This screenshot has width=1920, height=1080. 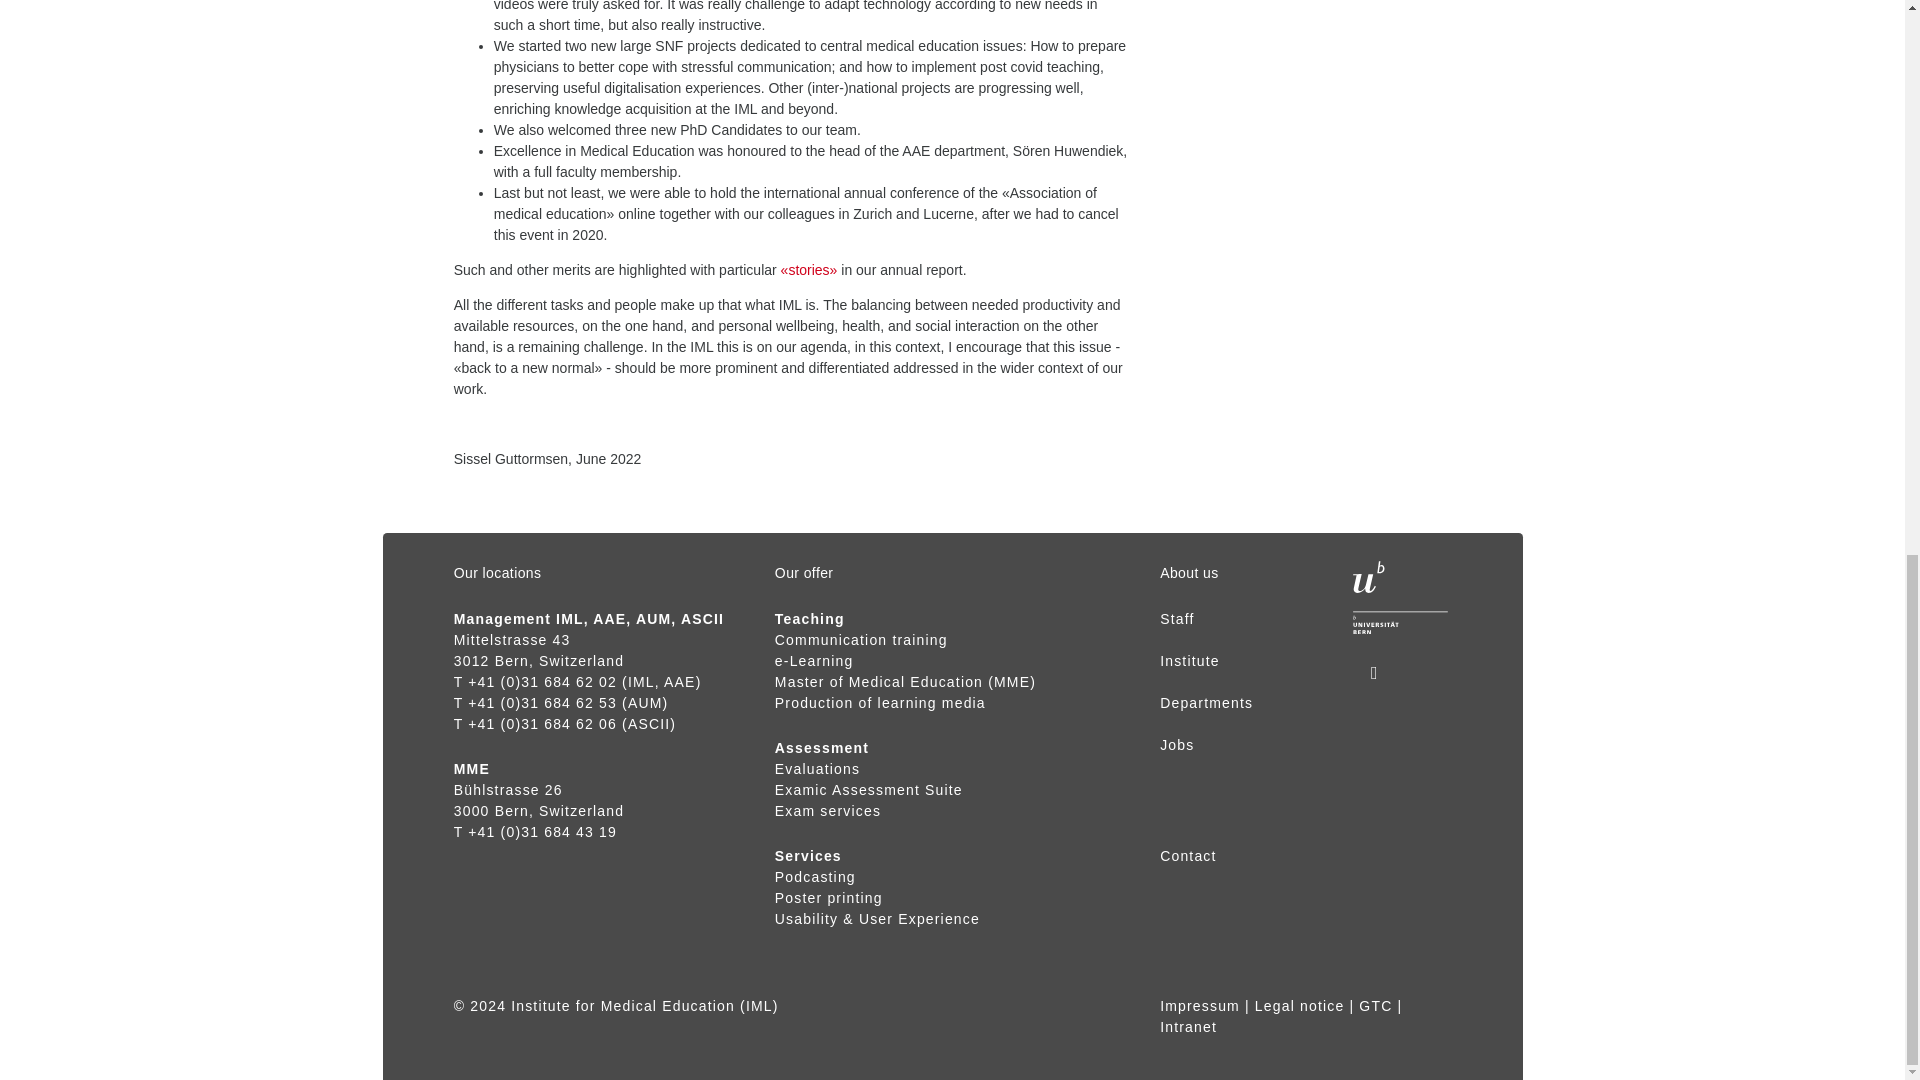 What do you see at coordinates (869, 790) in the screenshot?
I see `Examic Assessment Suite` at bounding box center [869, 790].